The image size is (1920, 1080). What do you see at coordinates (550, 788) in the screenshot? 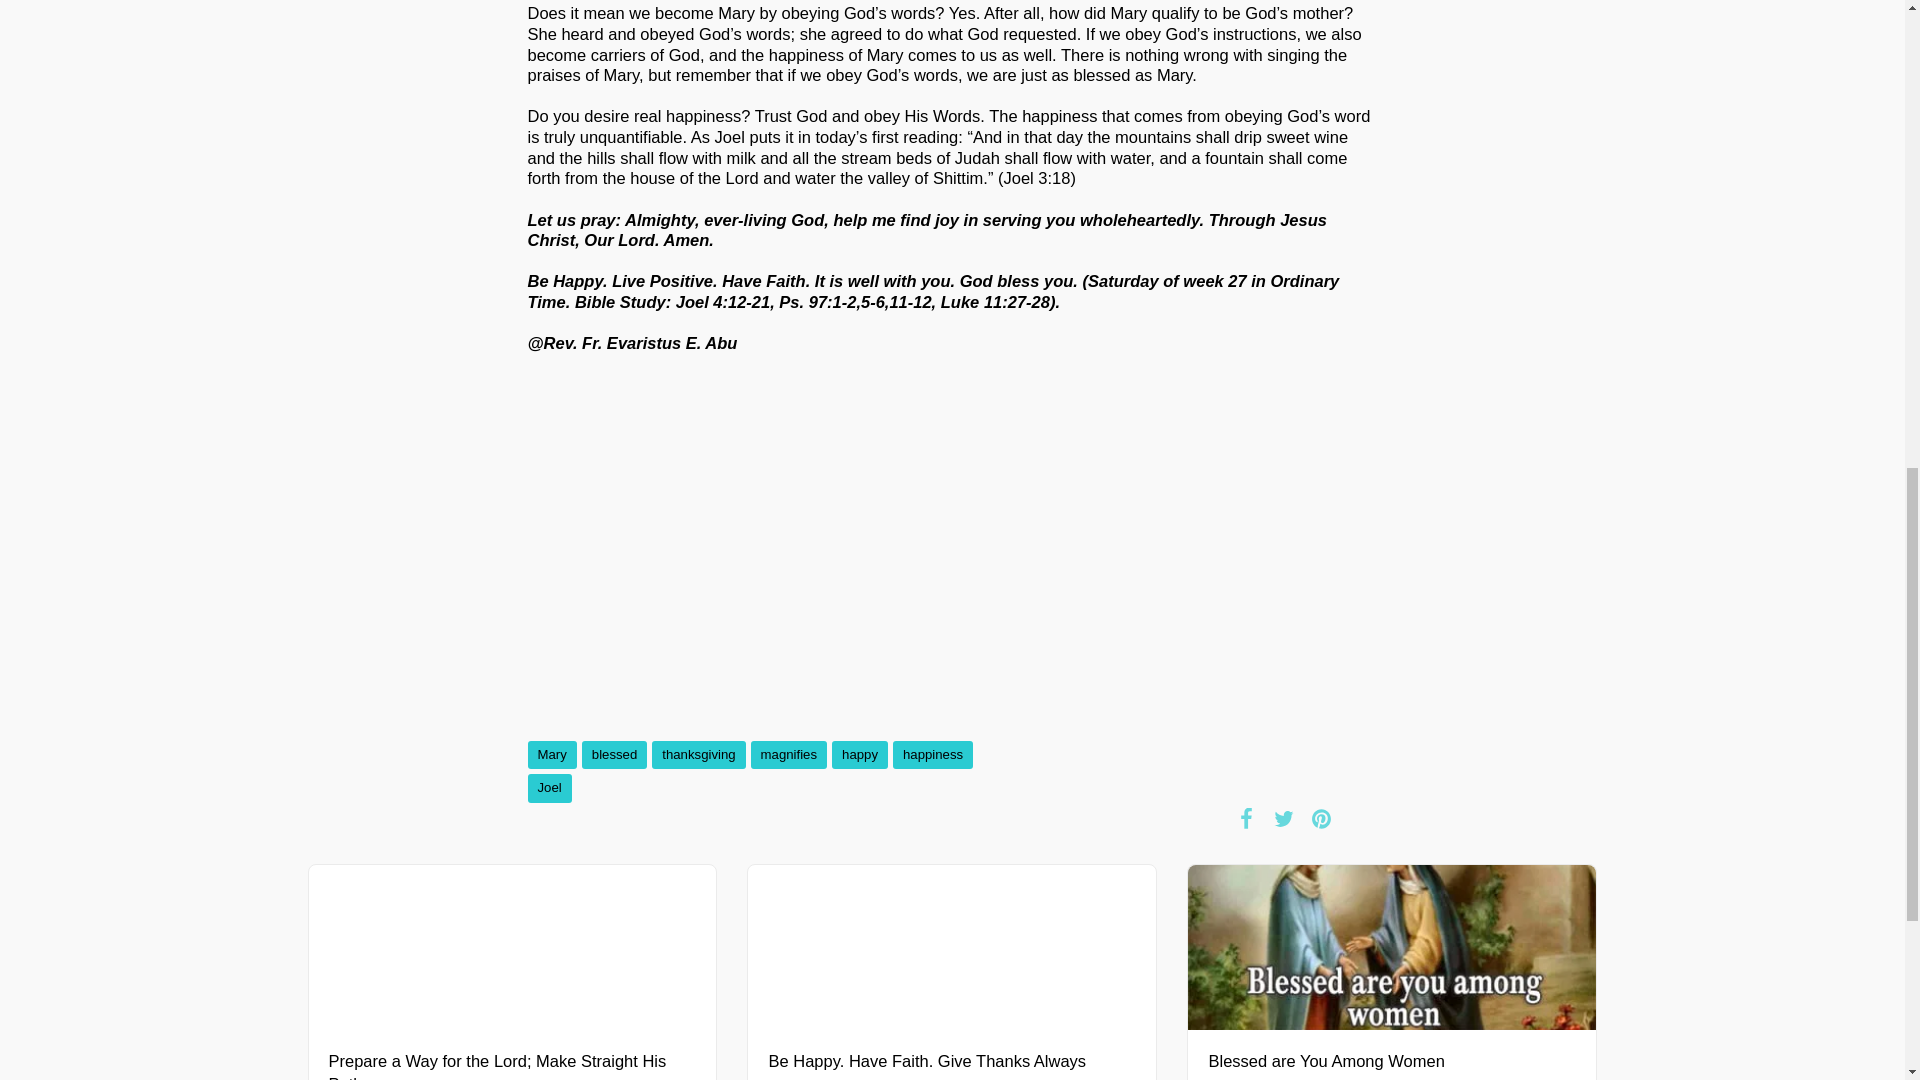
I see `Joel` at bounding box center [550, 788].